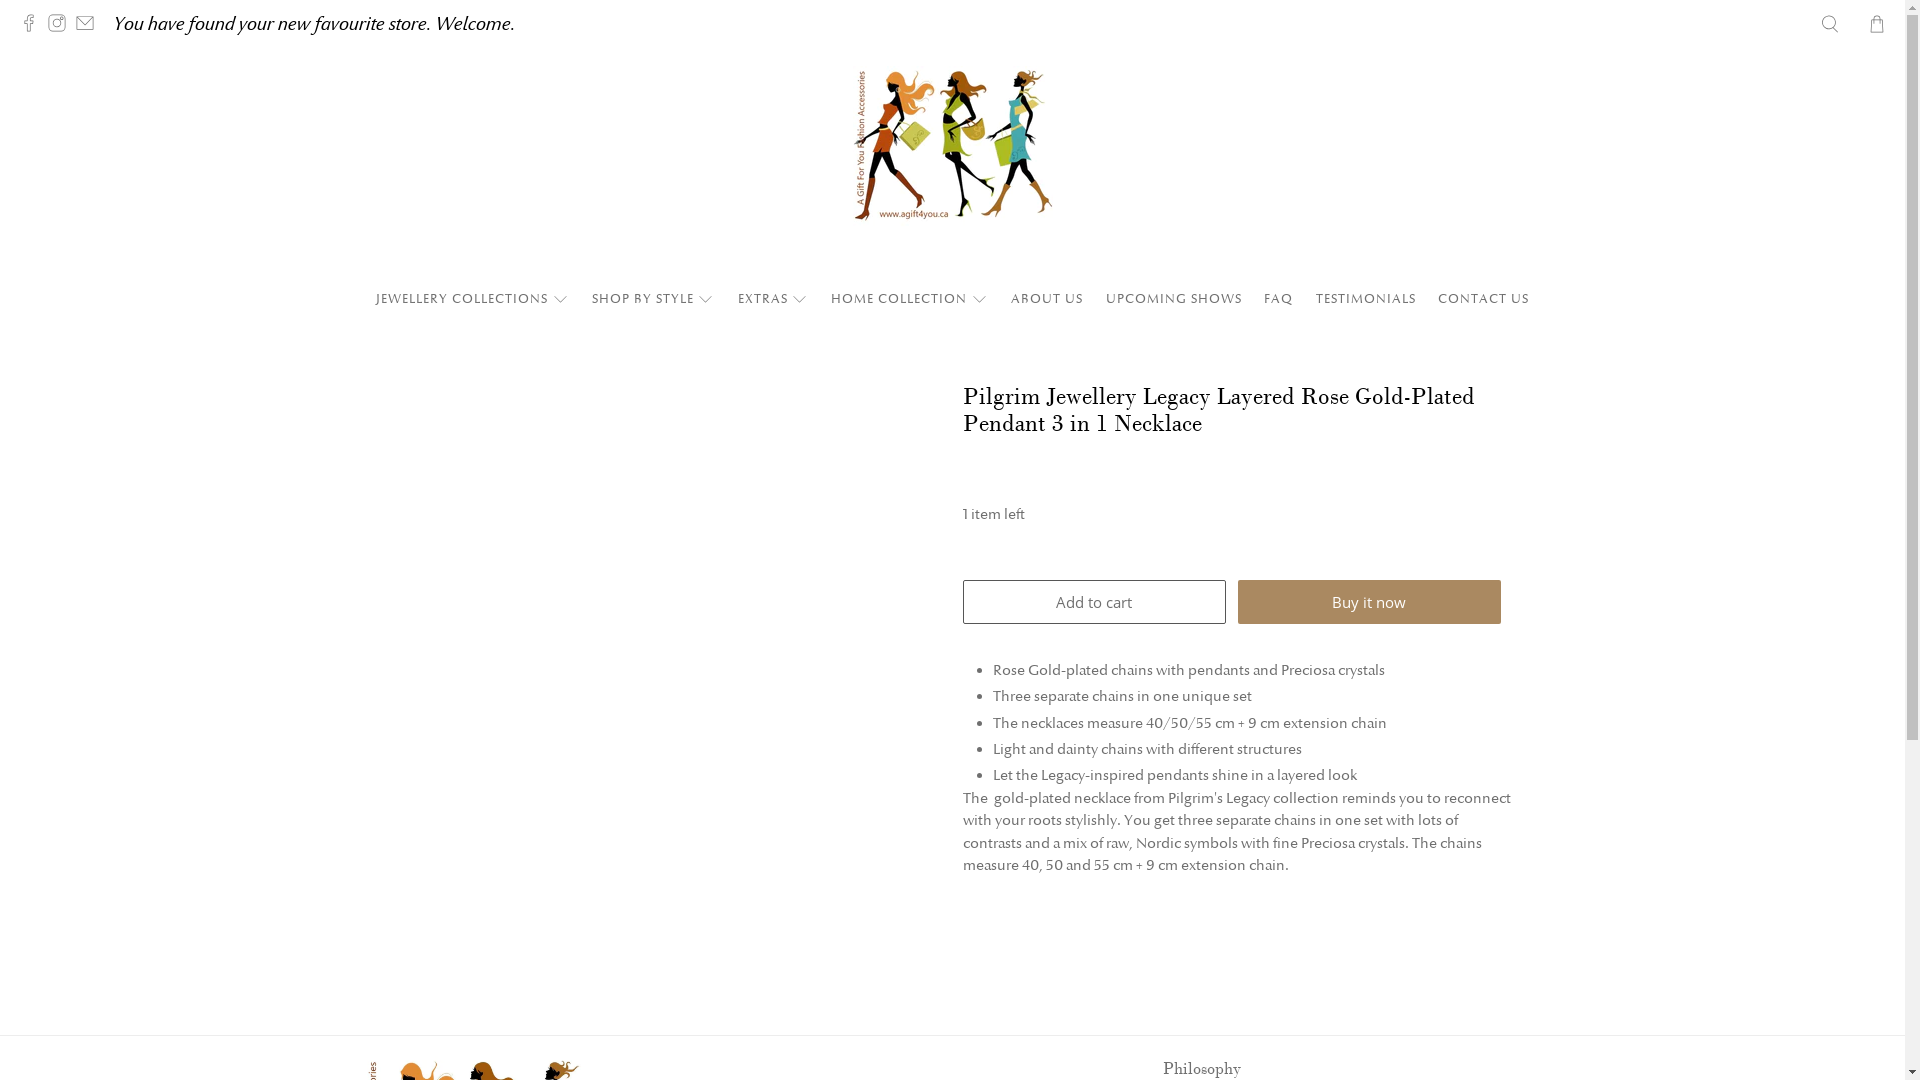 This screenshot has height=1080, width=1920. Describe the element at coordinates (90, 26) in the screenshot. I see `Email A Gift For You ` at that location.